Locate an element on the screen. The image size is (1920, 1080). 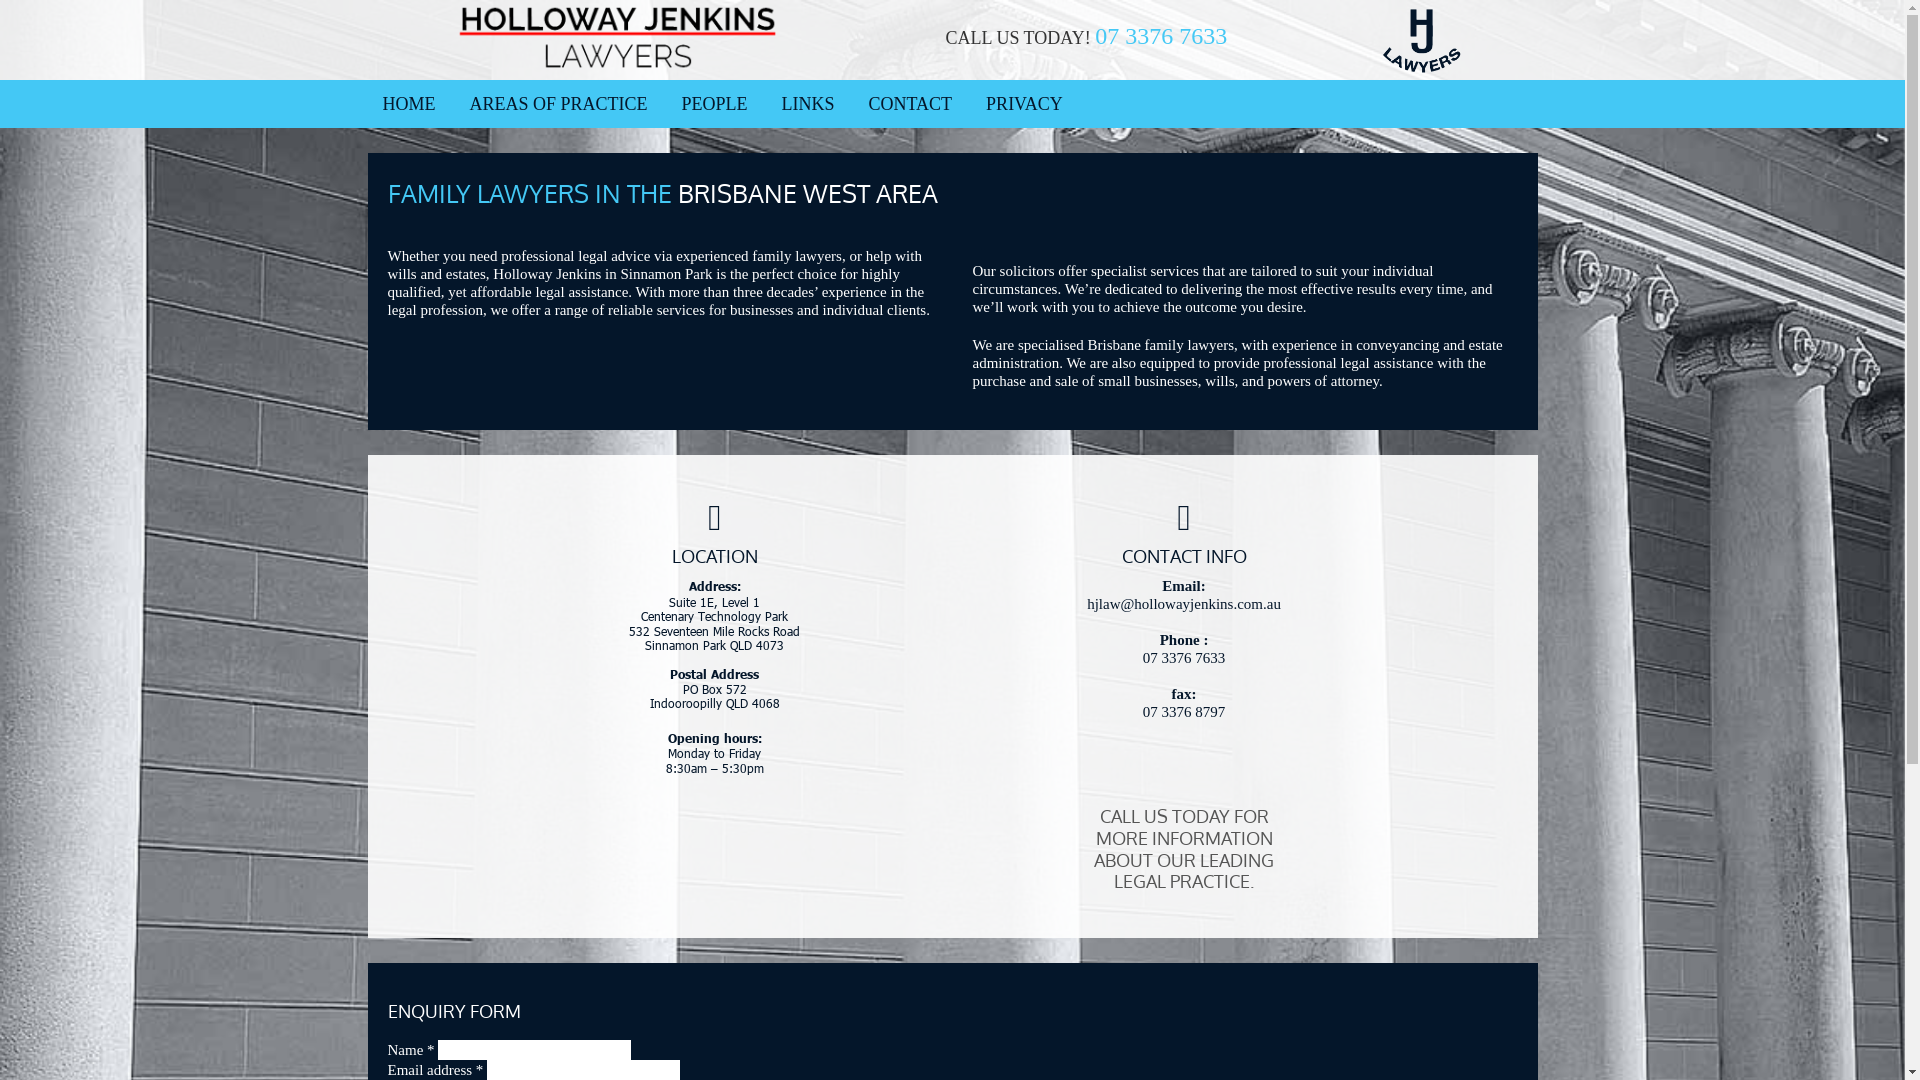
07 3376 7633 is located at coordinates (1161, 36).